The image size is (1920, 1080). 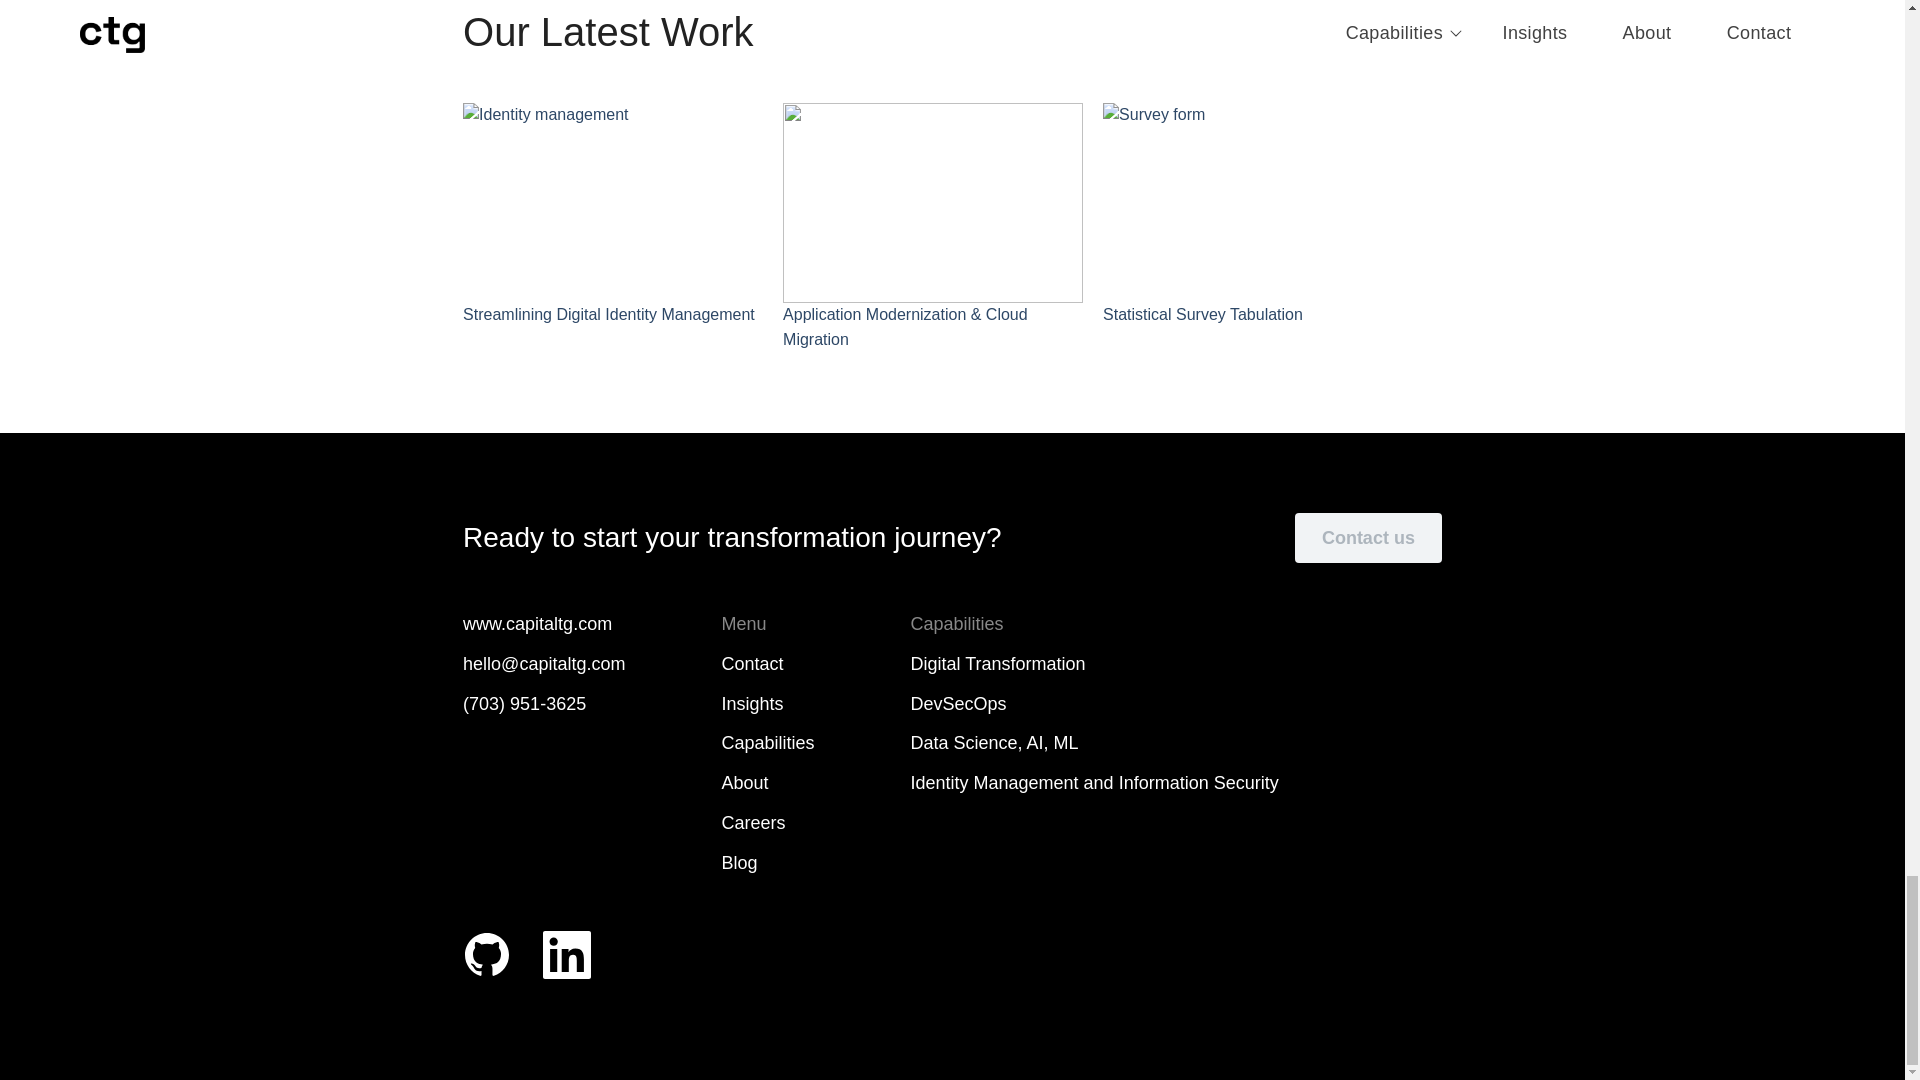 I want to click on Contact us, so click(x=1368, y=538).